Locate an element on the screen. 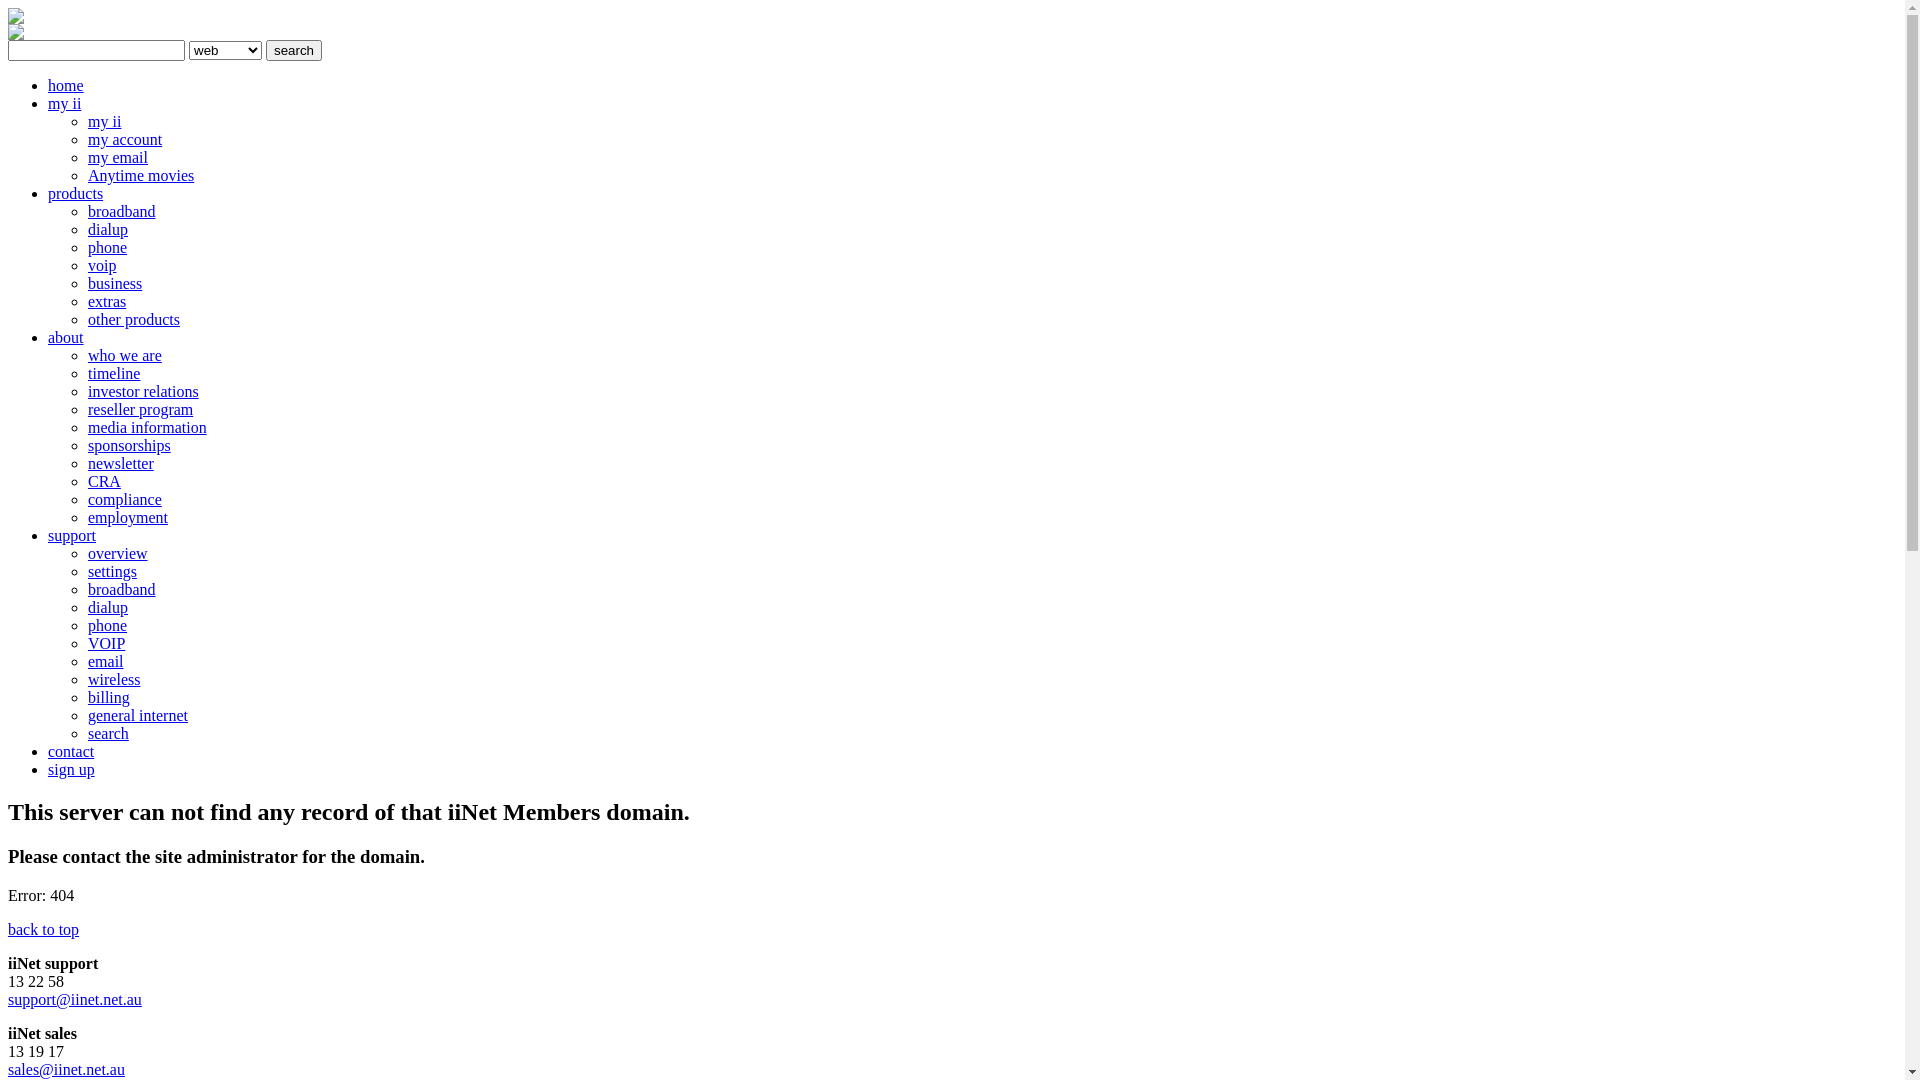 Image resolution: width=1920 pixels, height=1080 pixels. compliance is located at coordinates (125, 500).